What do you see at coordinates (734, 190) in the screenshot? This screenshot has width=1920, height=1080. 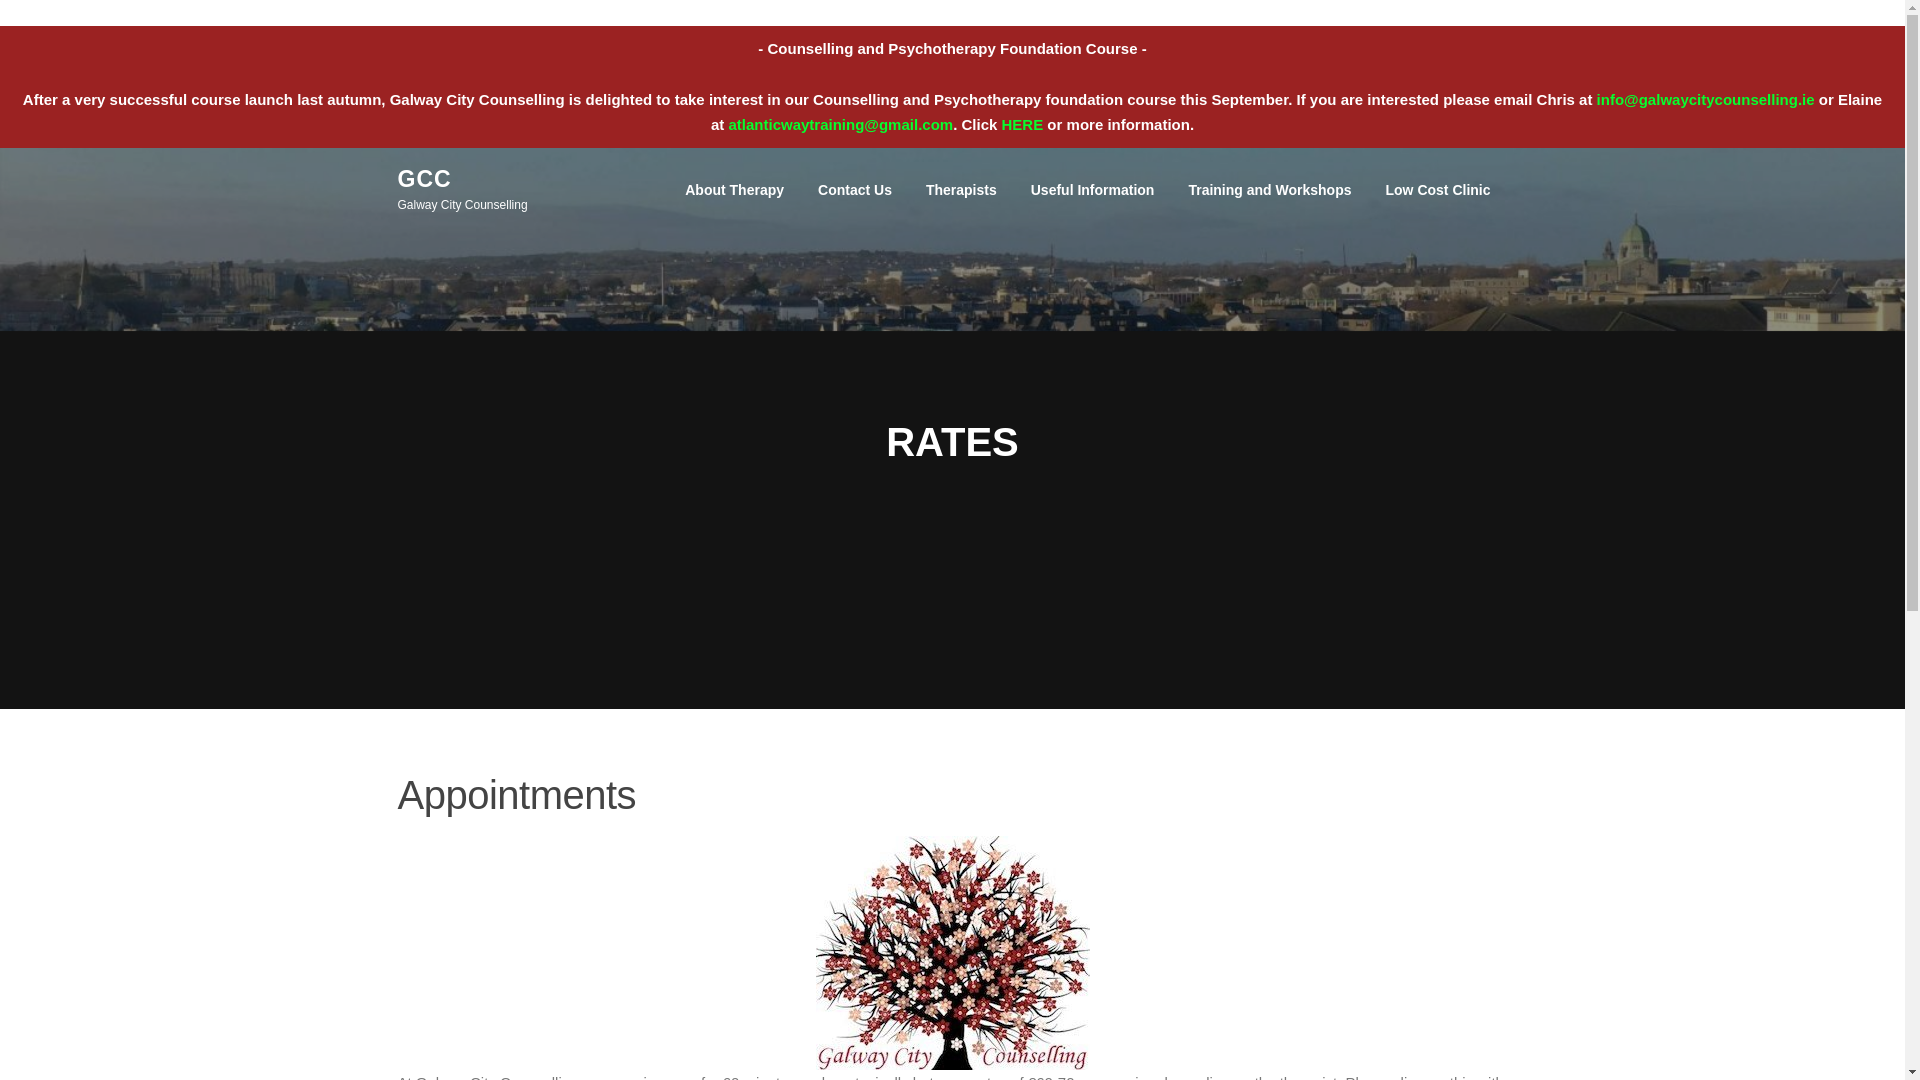 I see `About Therapy` at bounding box center [734, 190].